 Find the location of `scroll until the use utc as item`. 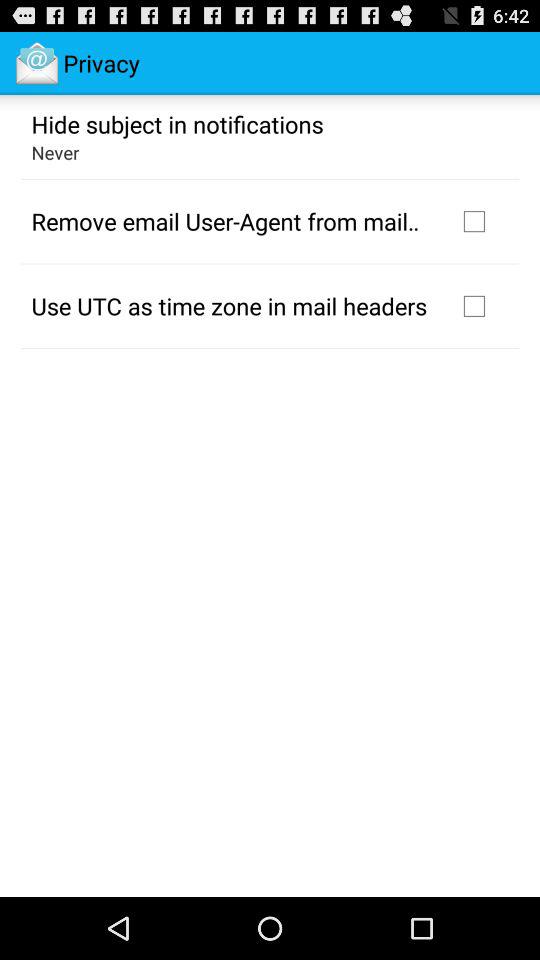

scroll until the use utc as item is located at coordinates (229, 305).